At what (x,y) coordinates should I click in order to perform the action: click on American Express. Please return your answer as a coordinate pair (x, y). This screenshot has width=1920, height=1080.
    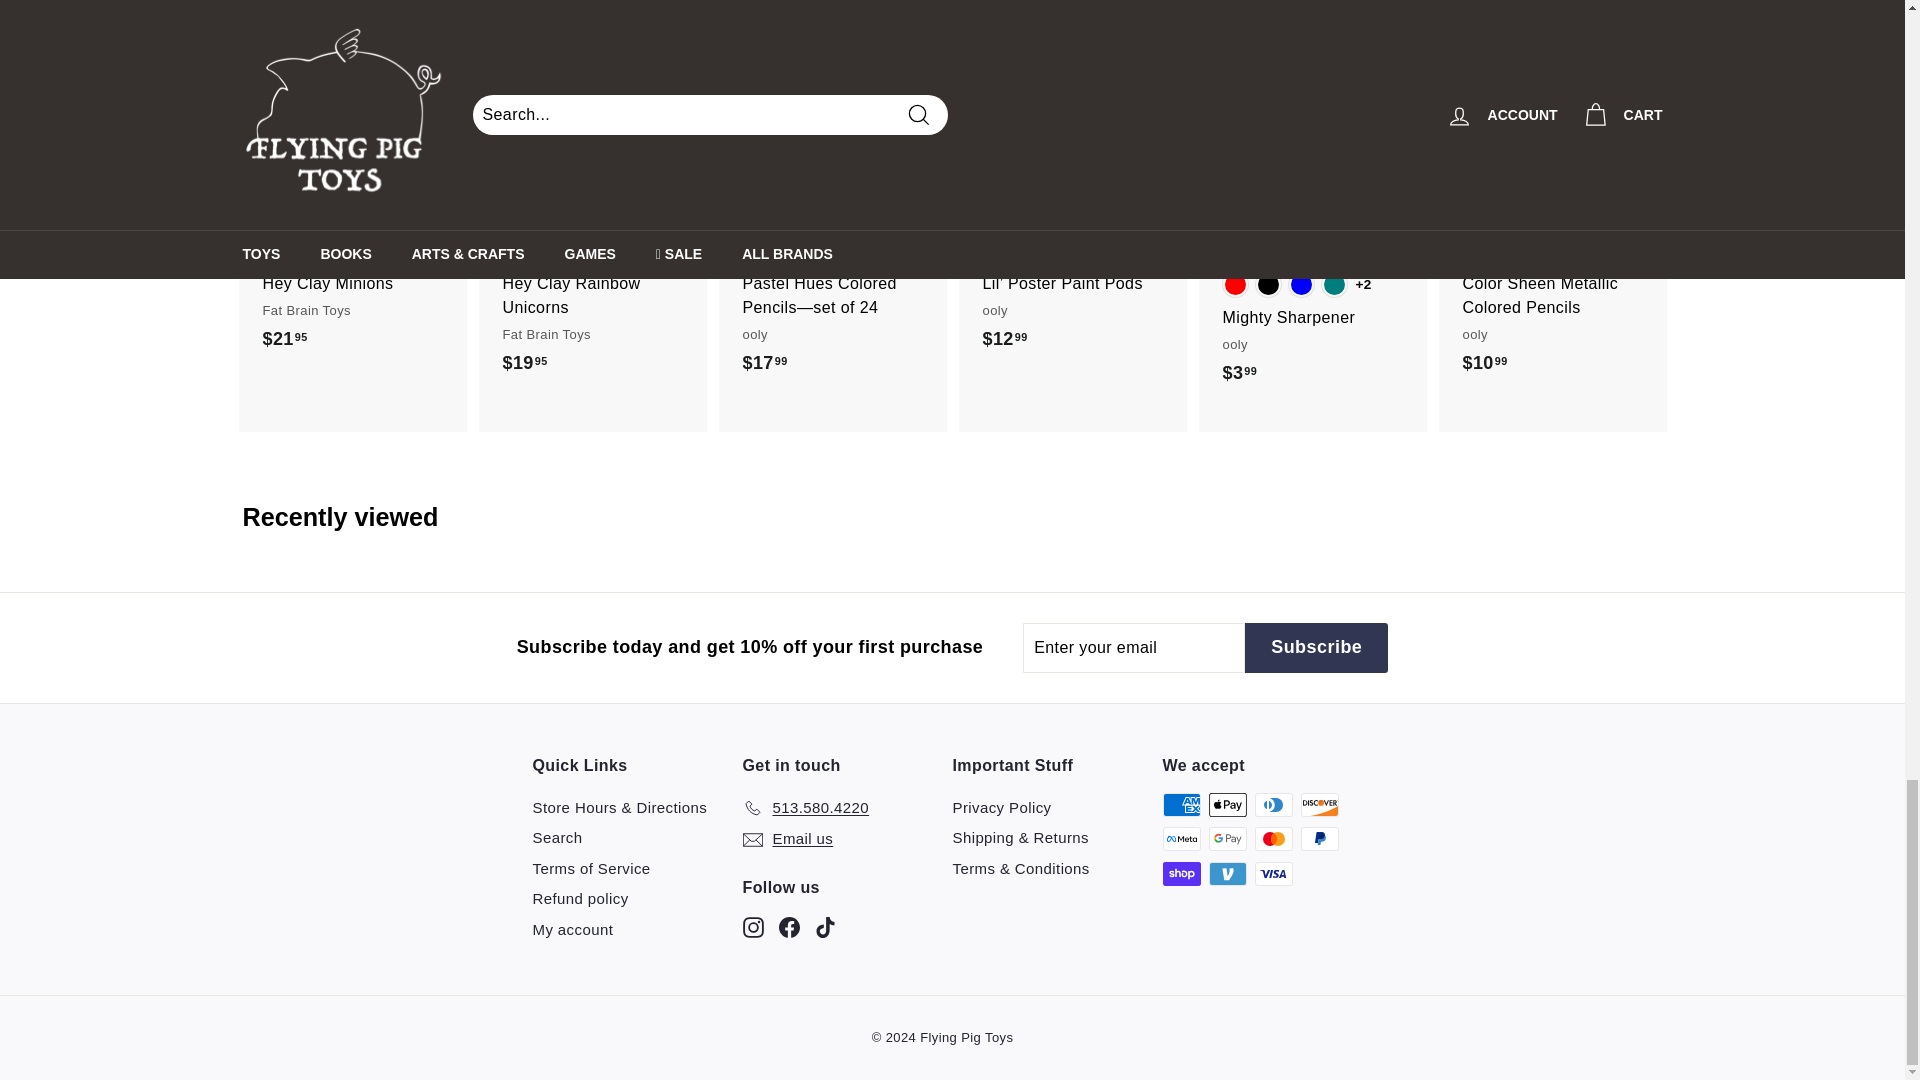
    Looking at the image, I should click on (1180, 804).